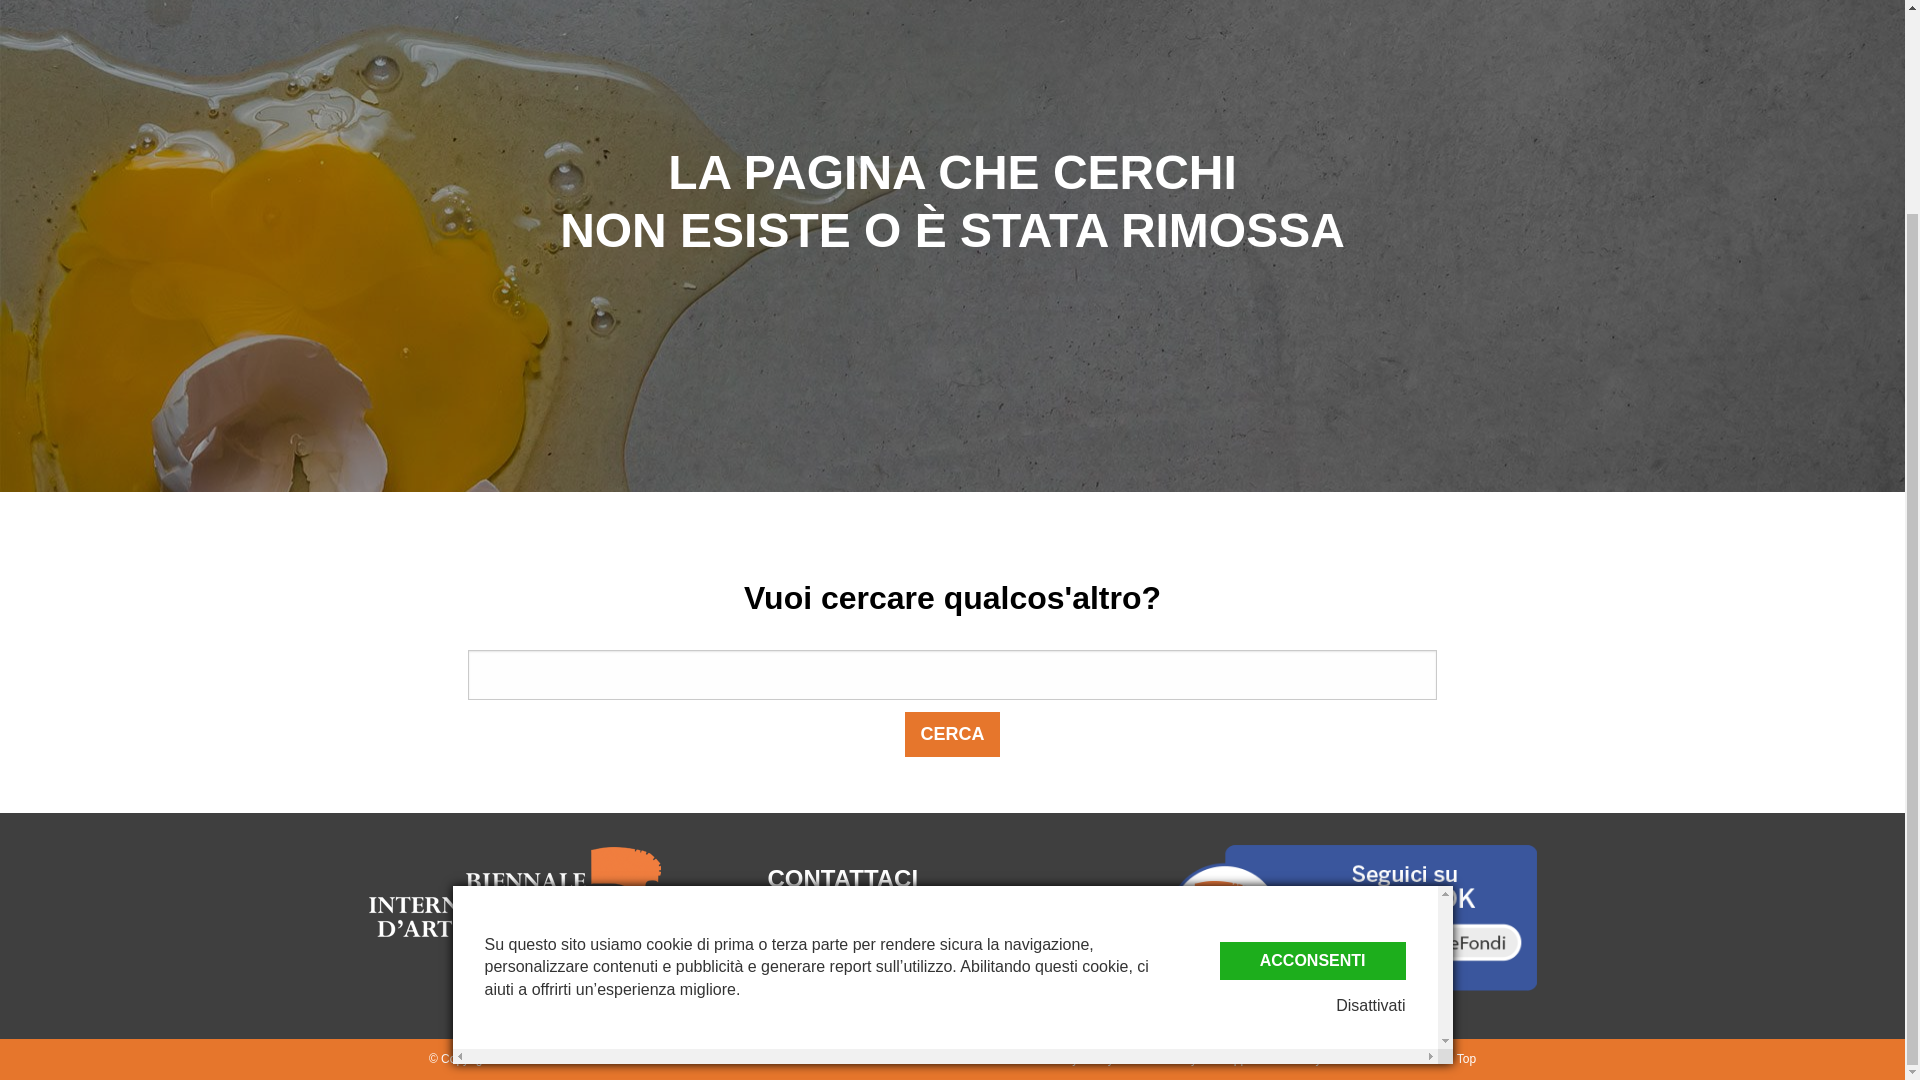  Describe the element at coordinates (1076, 1058) in the screenshot. I see `Privacy Policy` at that location.